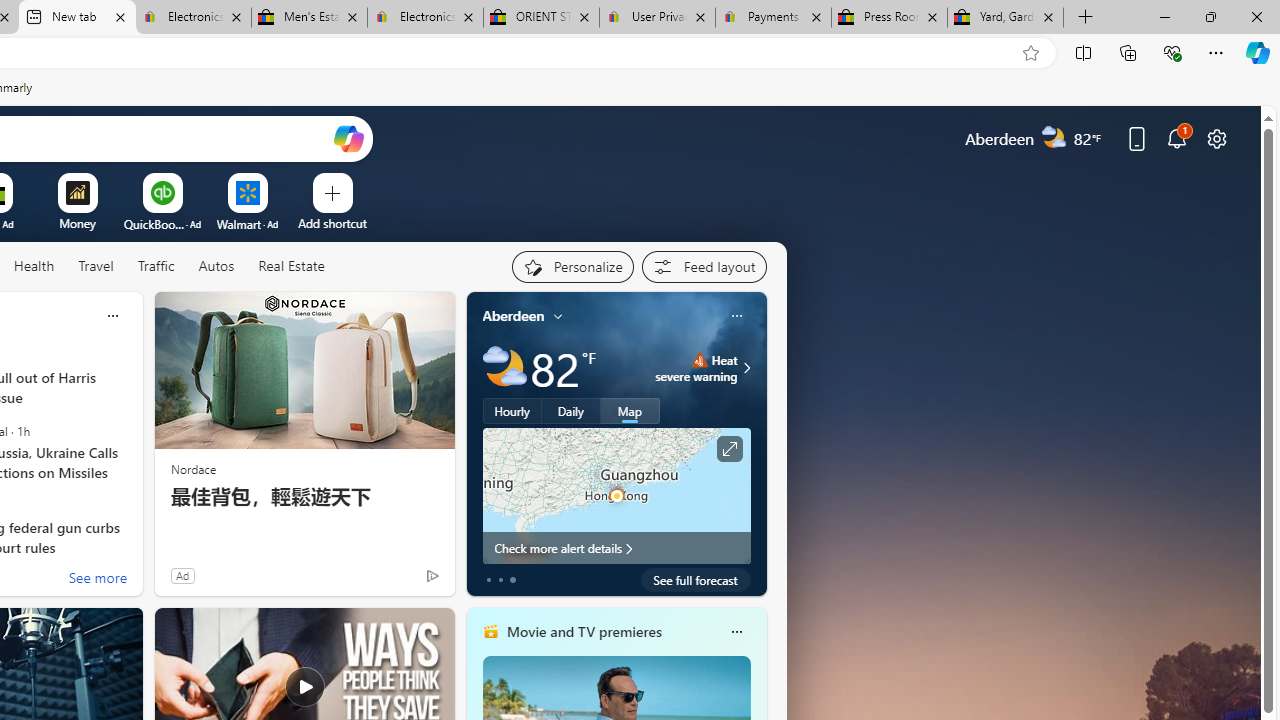  What do you see at coordinates (699, 360) in the screenshot?
I see `Heat - Severe` at bounding box center [699, 360].